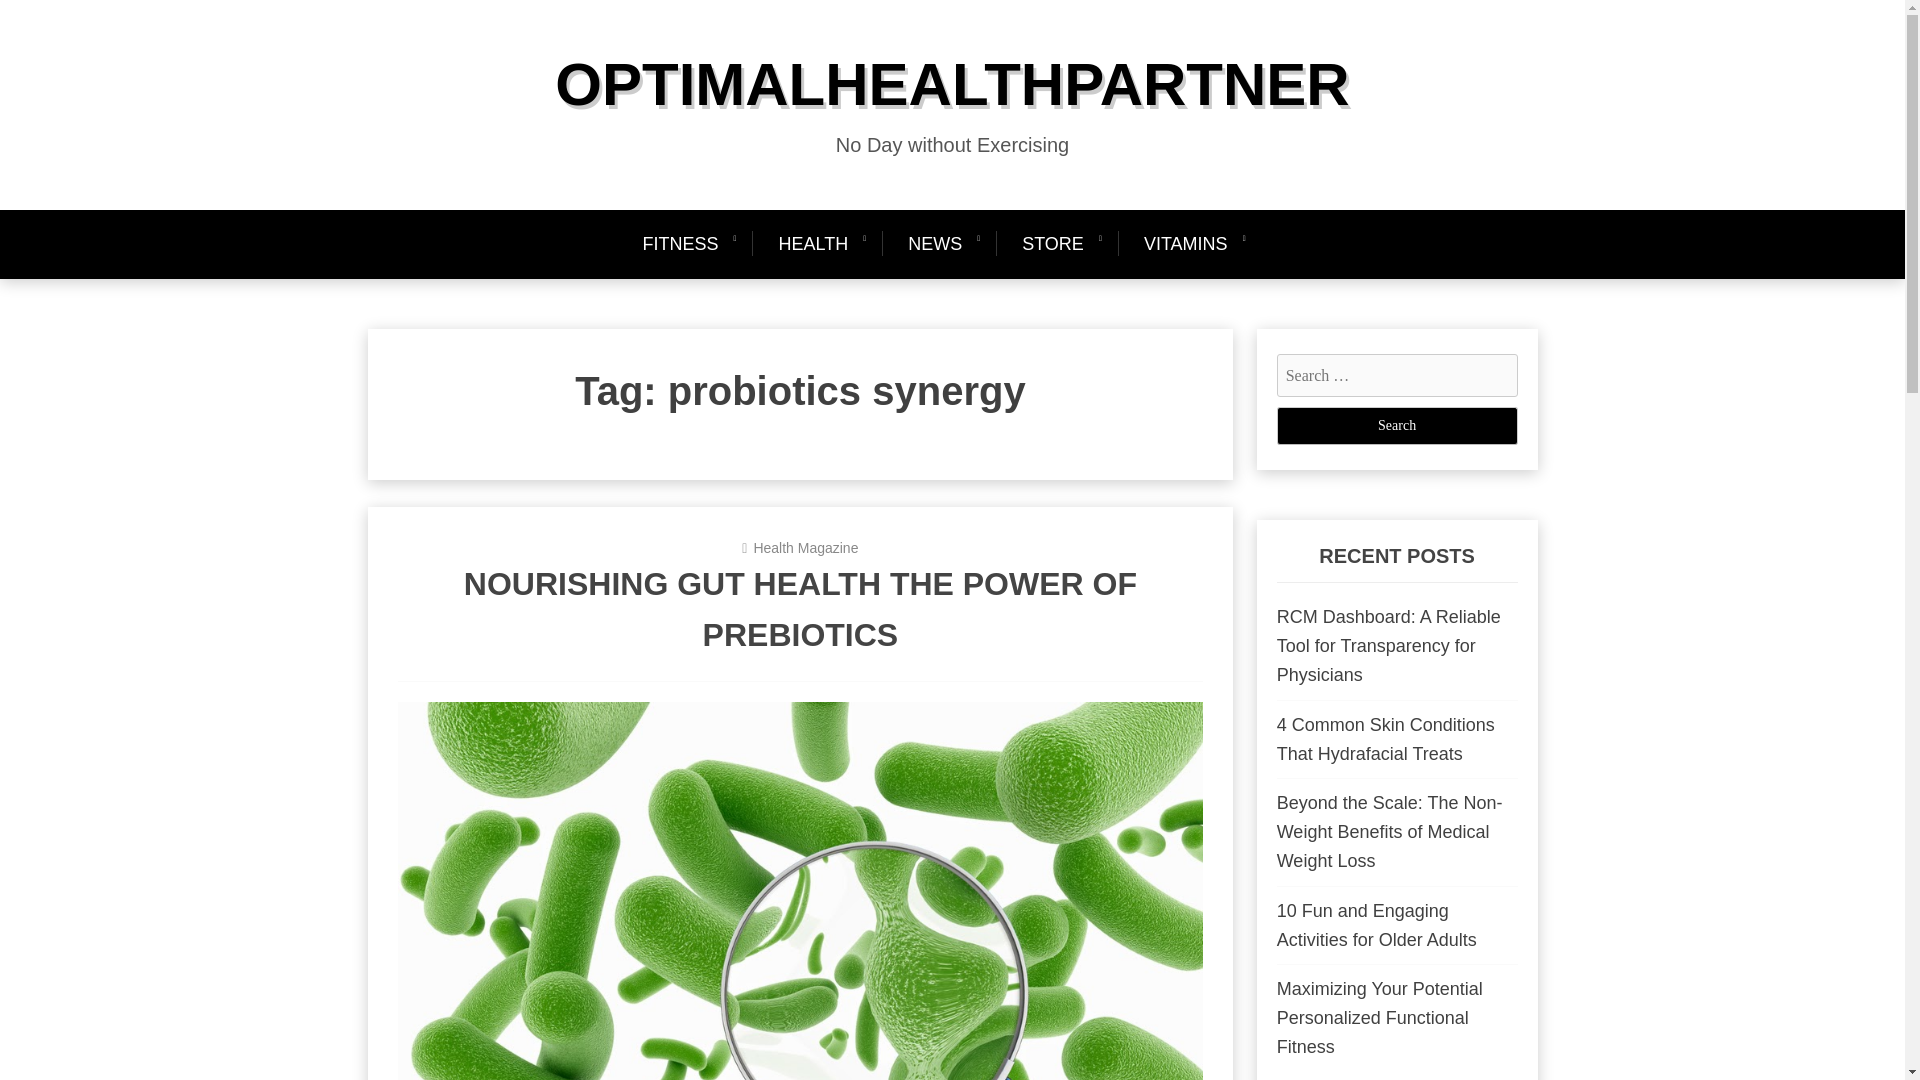  What do you see at coordinates (1397, 426) in the screenshot?
I see `Search` at bounding box center [1397, 426].